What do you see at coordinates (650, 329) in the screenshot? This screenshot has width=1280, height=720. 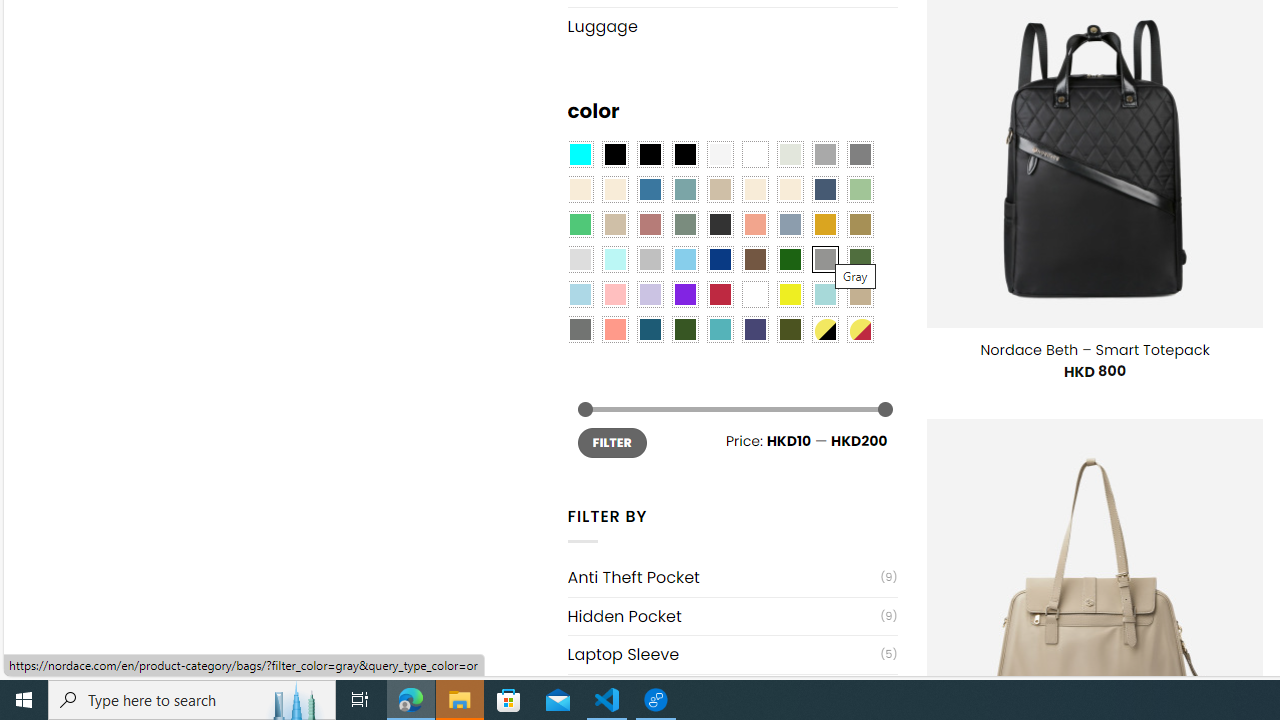 I see `Capri Blue` at bounding box center [650, 329].